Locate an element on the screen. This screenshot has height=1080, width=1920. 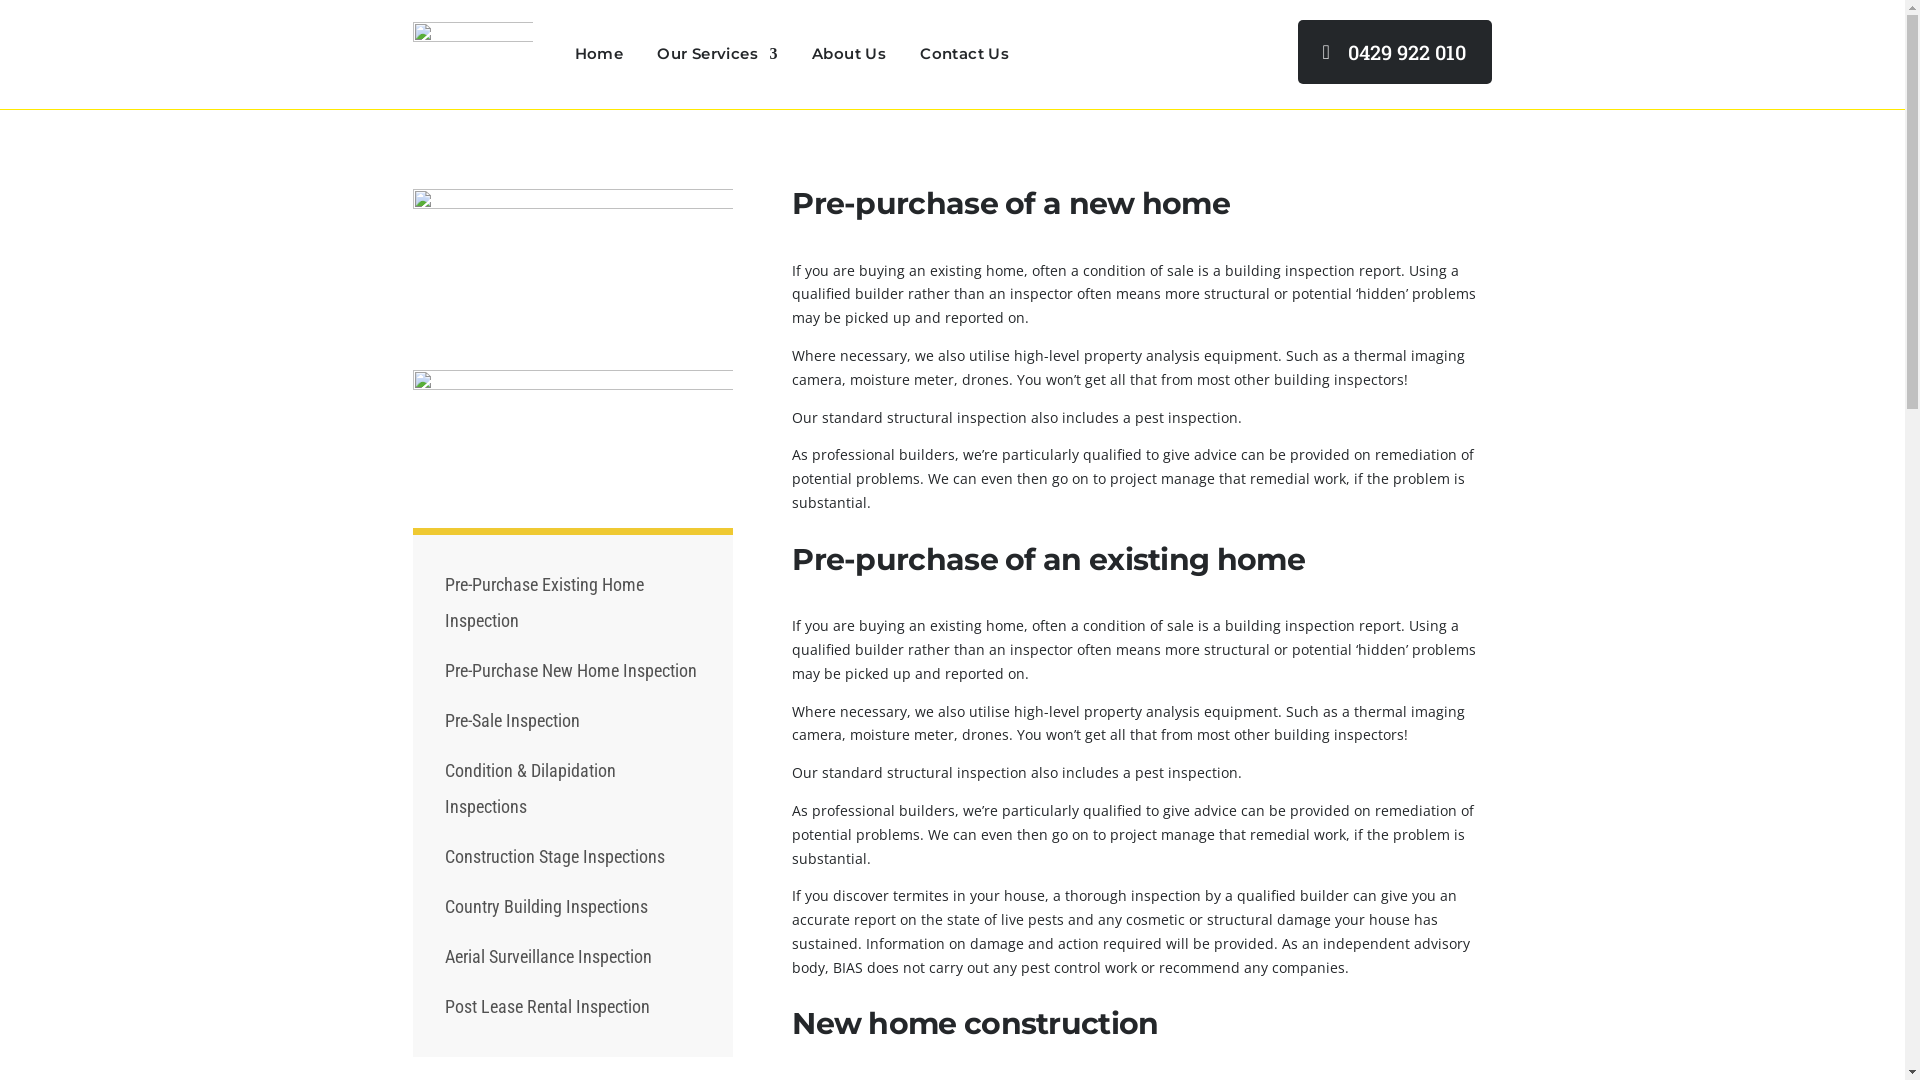
Contact Us is located at coordinates (964, 54).